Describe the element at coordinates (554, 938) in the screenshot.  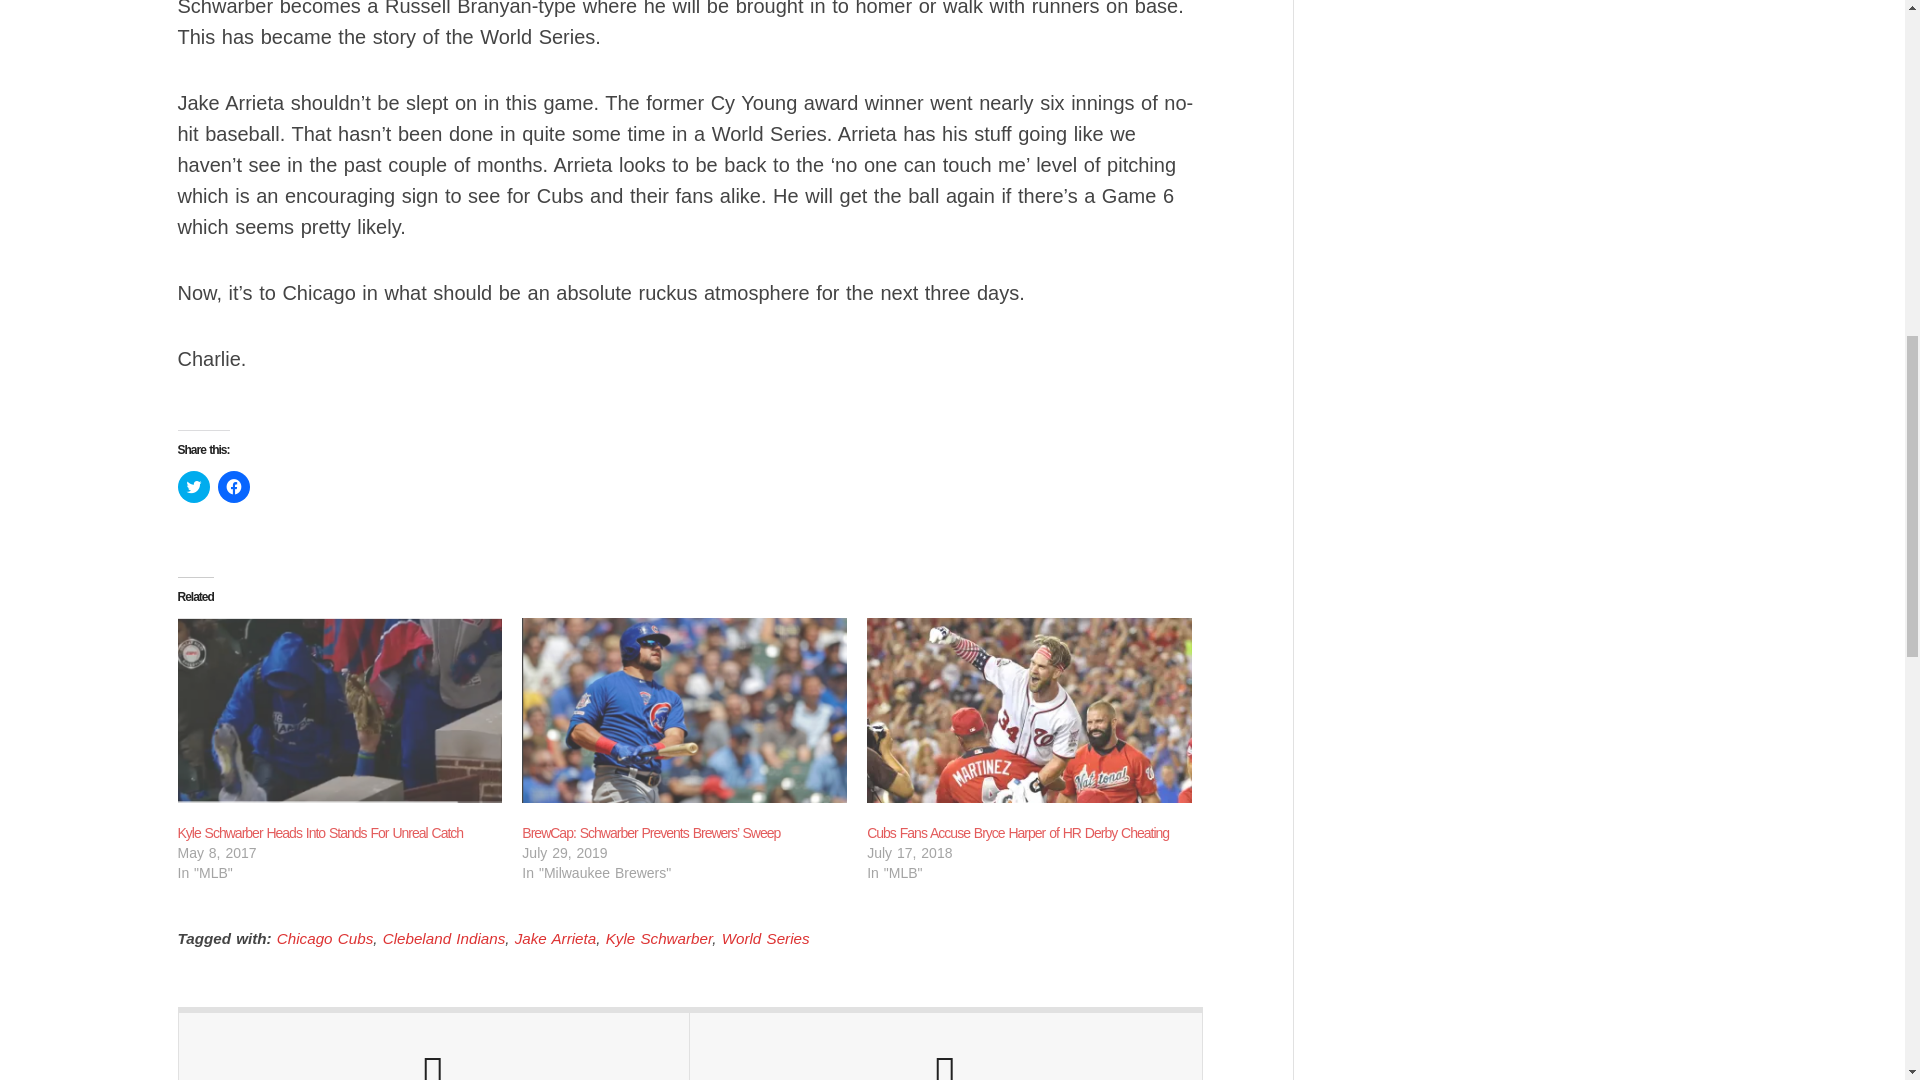
I see `Jake Arrieta` at that location.